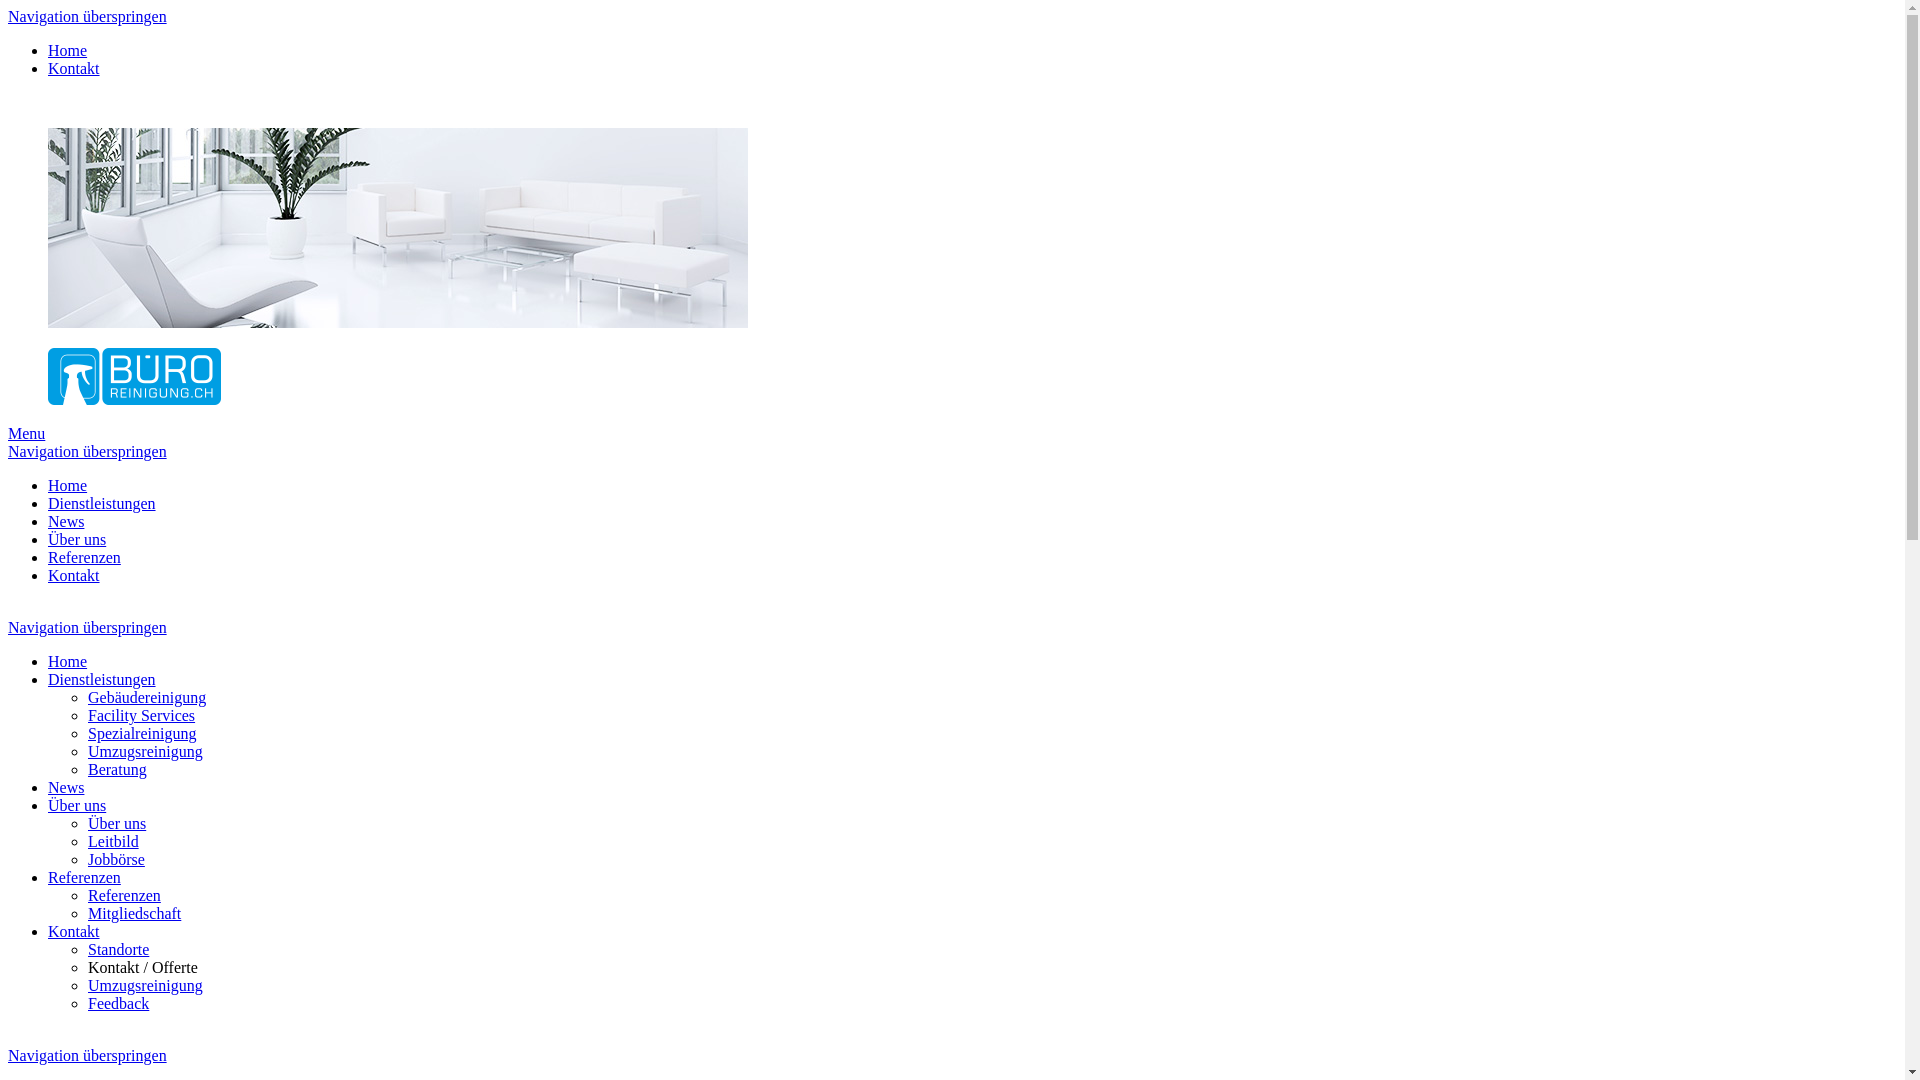 This screenshot has width=1920, height=1080. I want to click on Facility Services, so click(142, 716).